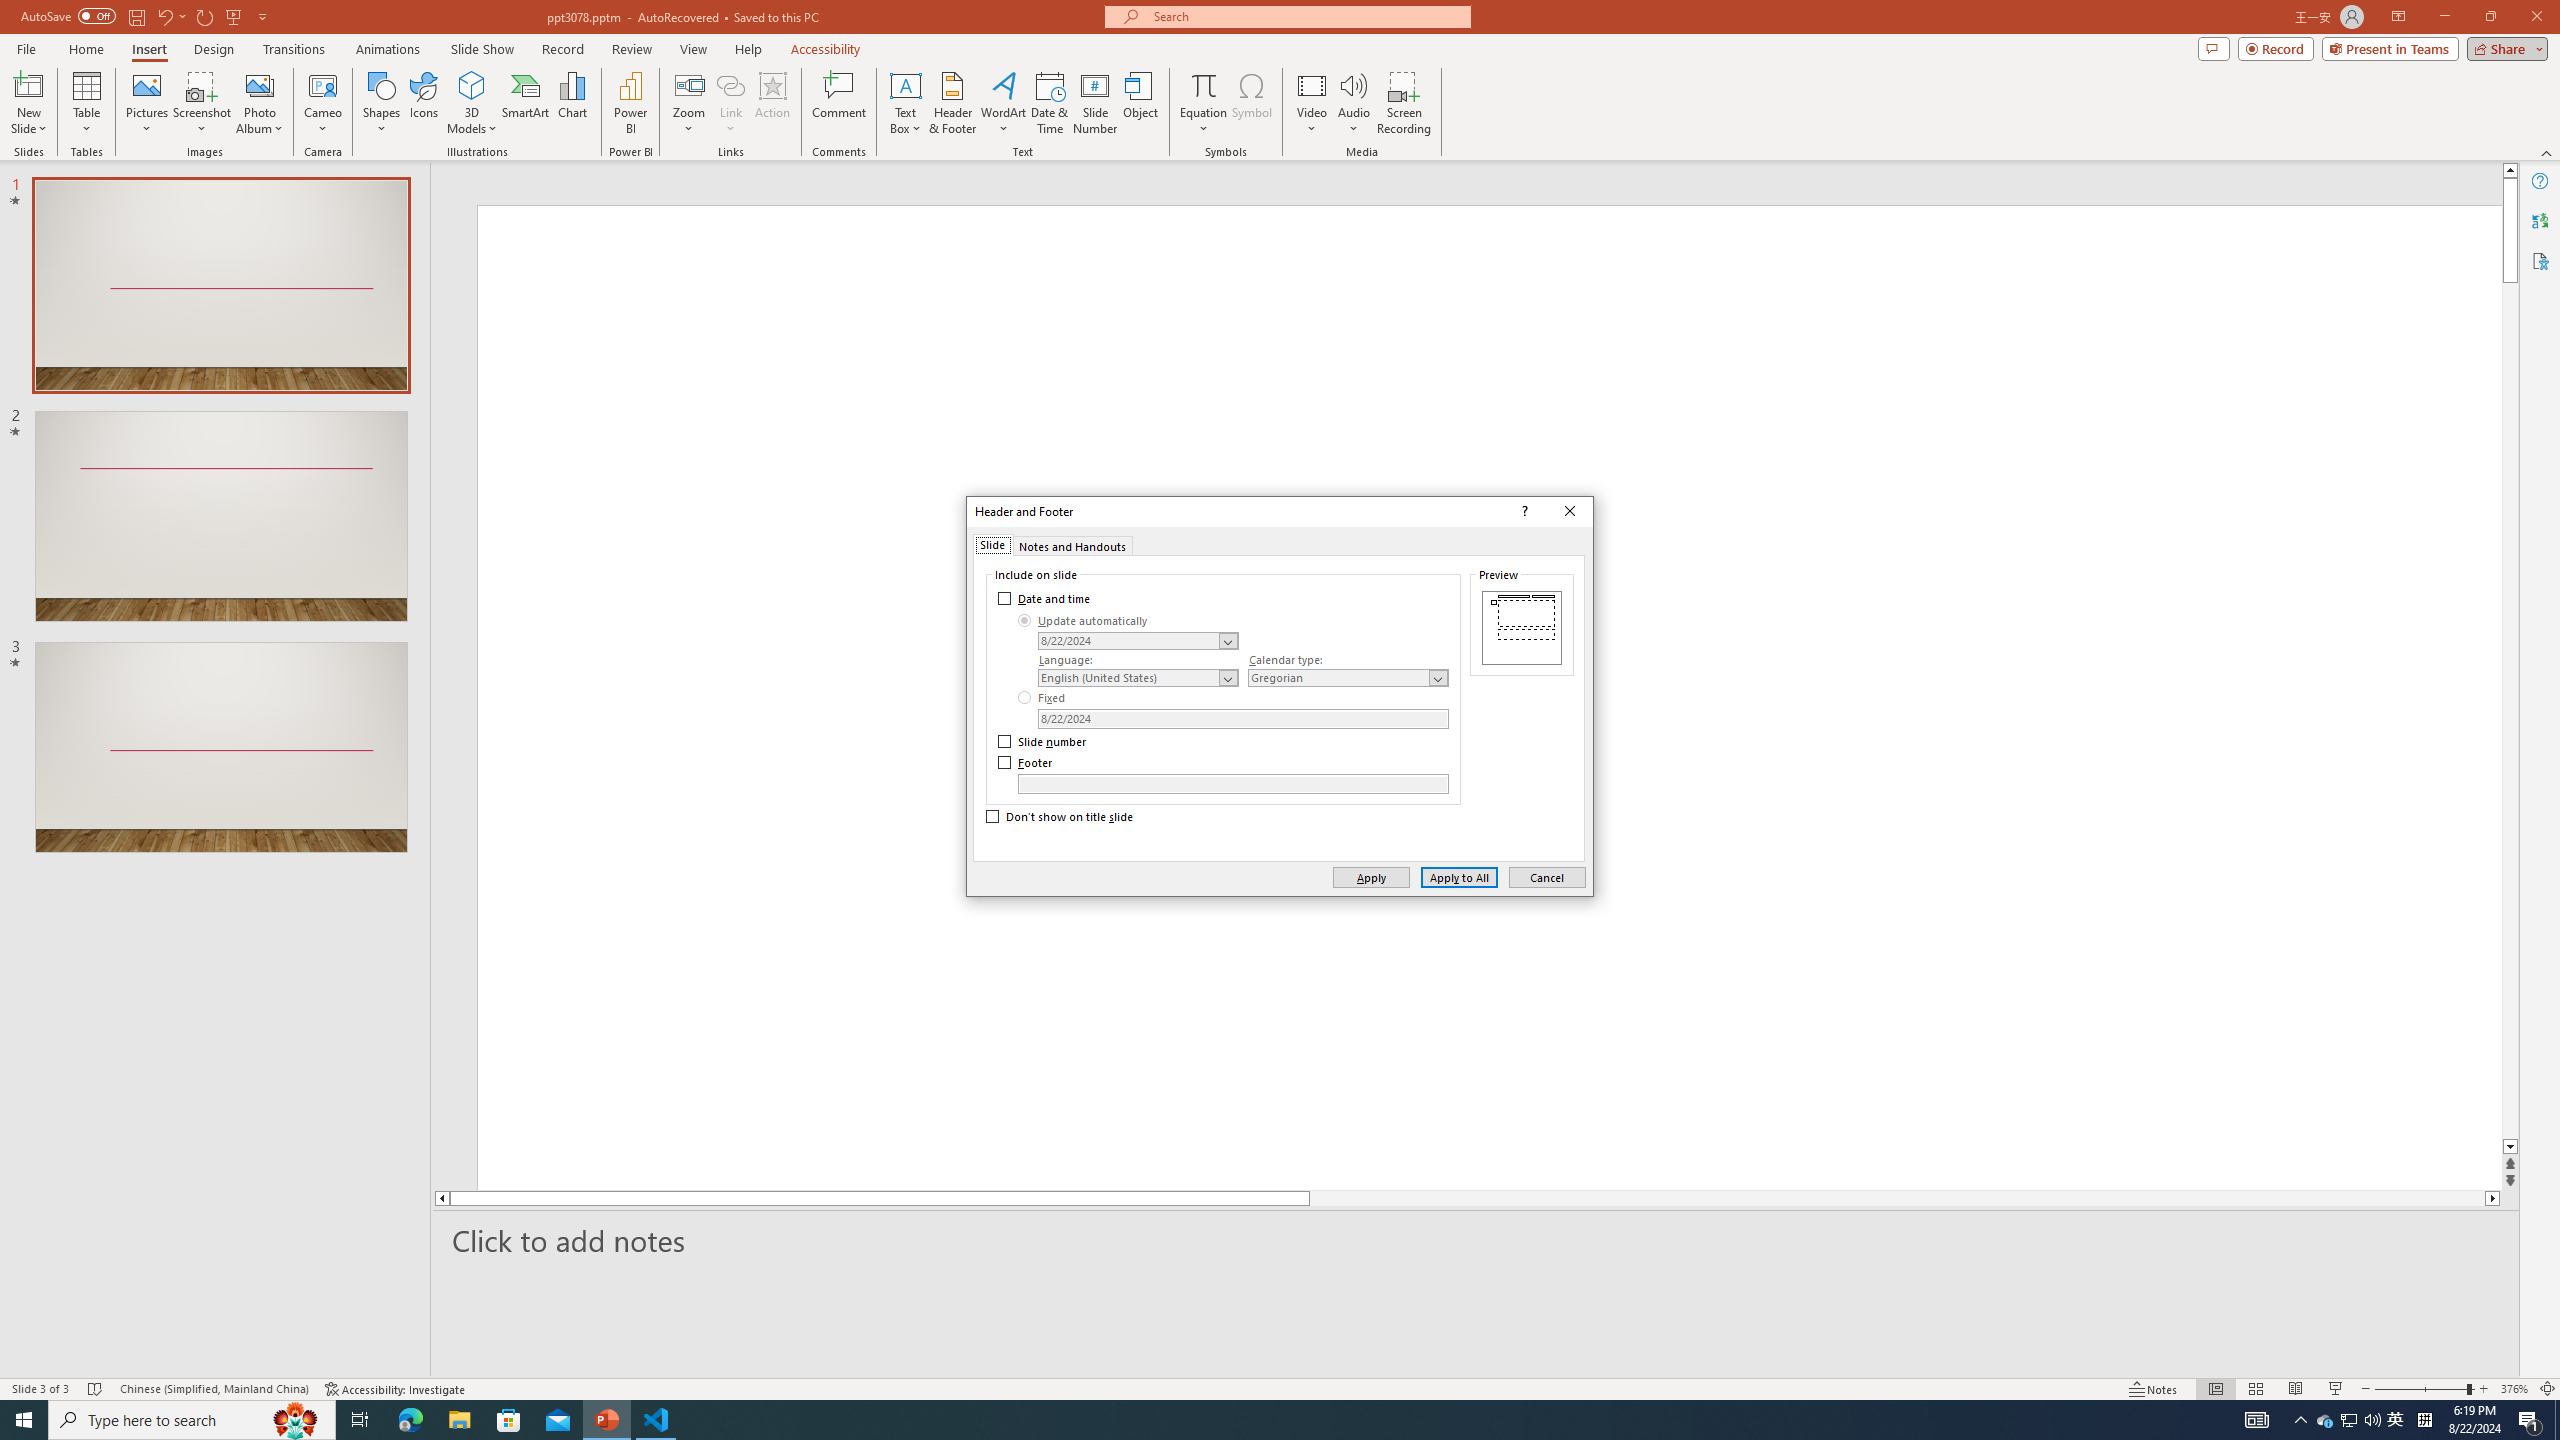 Image resolution: width=2560 pixels, height=1440 pixels. I want to click on Comment, so click(838, 103).